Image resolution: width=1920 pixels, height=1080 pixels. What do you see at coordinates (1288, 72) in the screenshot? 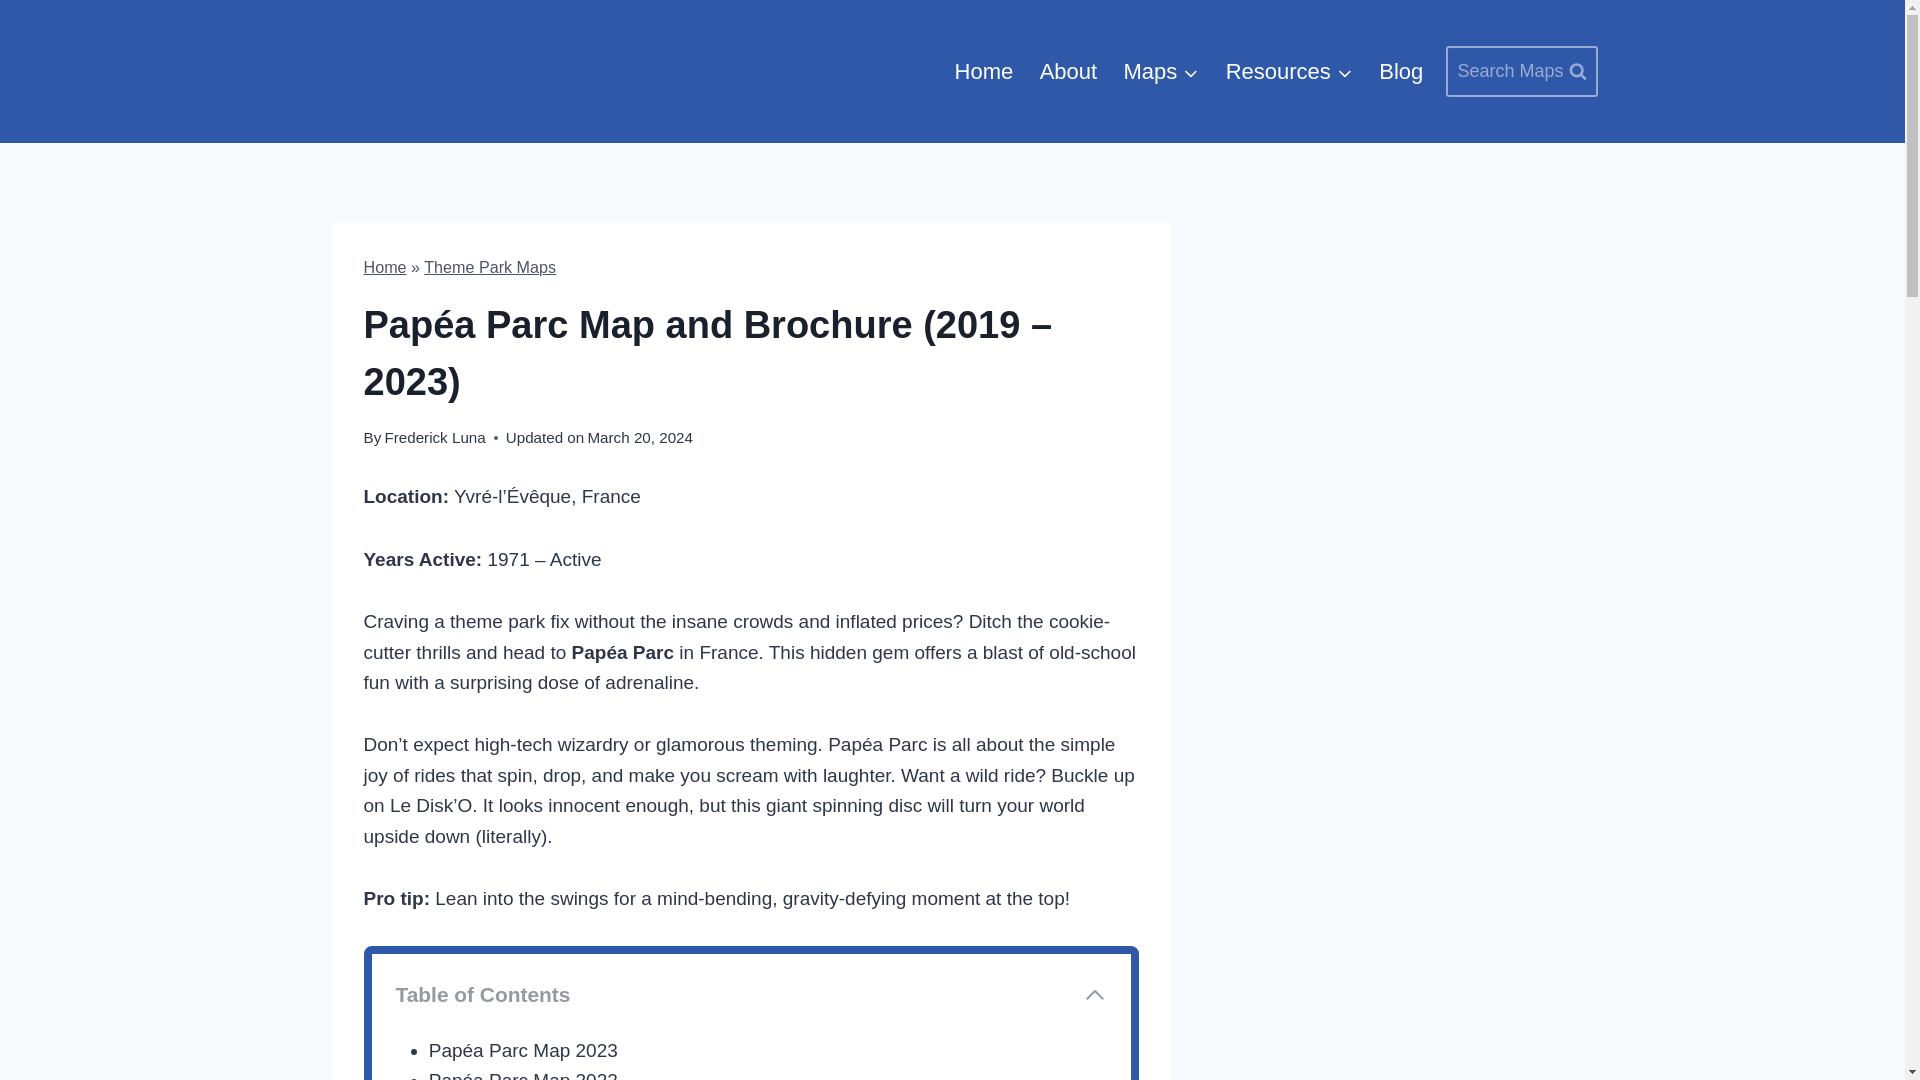
I see `Resources` at bounding box center [1288, 72].